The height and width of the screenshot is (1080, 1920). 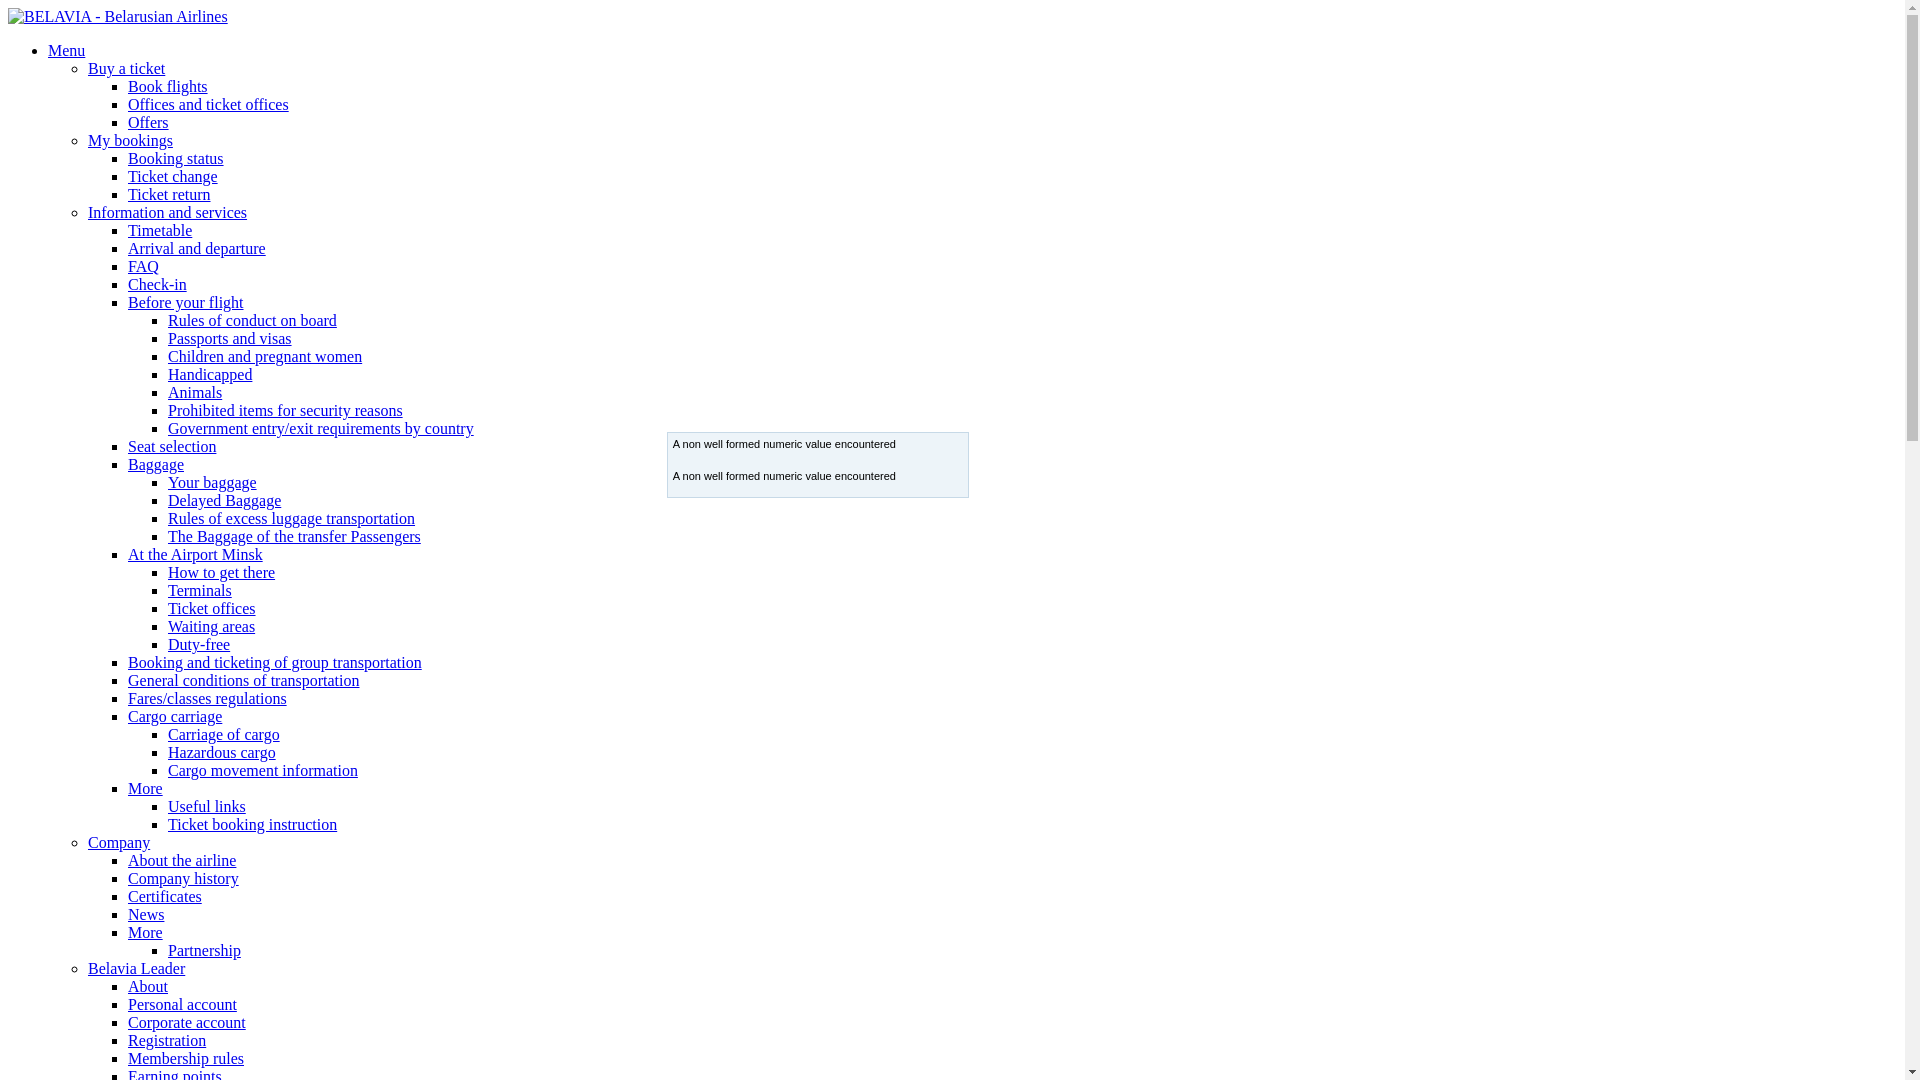 I want to click on Arrival and departure, so click(x=197, y=248).